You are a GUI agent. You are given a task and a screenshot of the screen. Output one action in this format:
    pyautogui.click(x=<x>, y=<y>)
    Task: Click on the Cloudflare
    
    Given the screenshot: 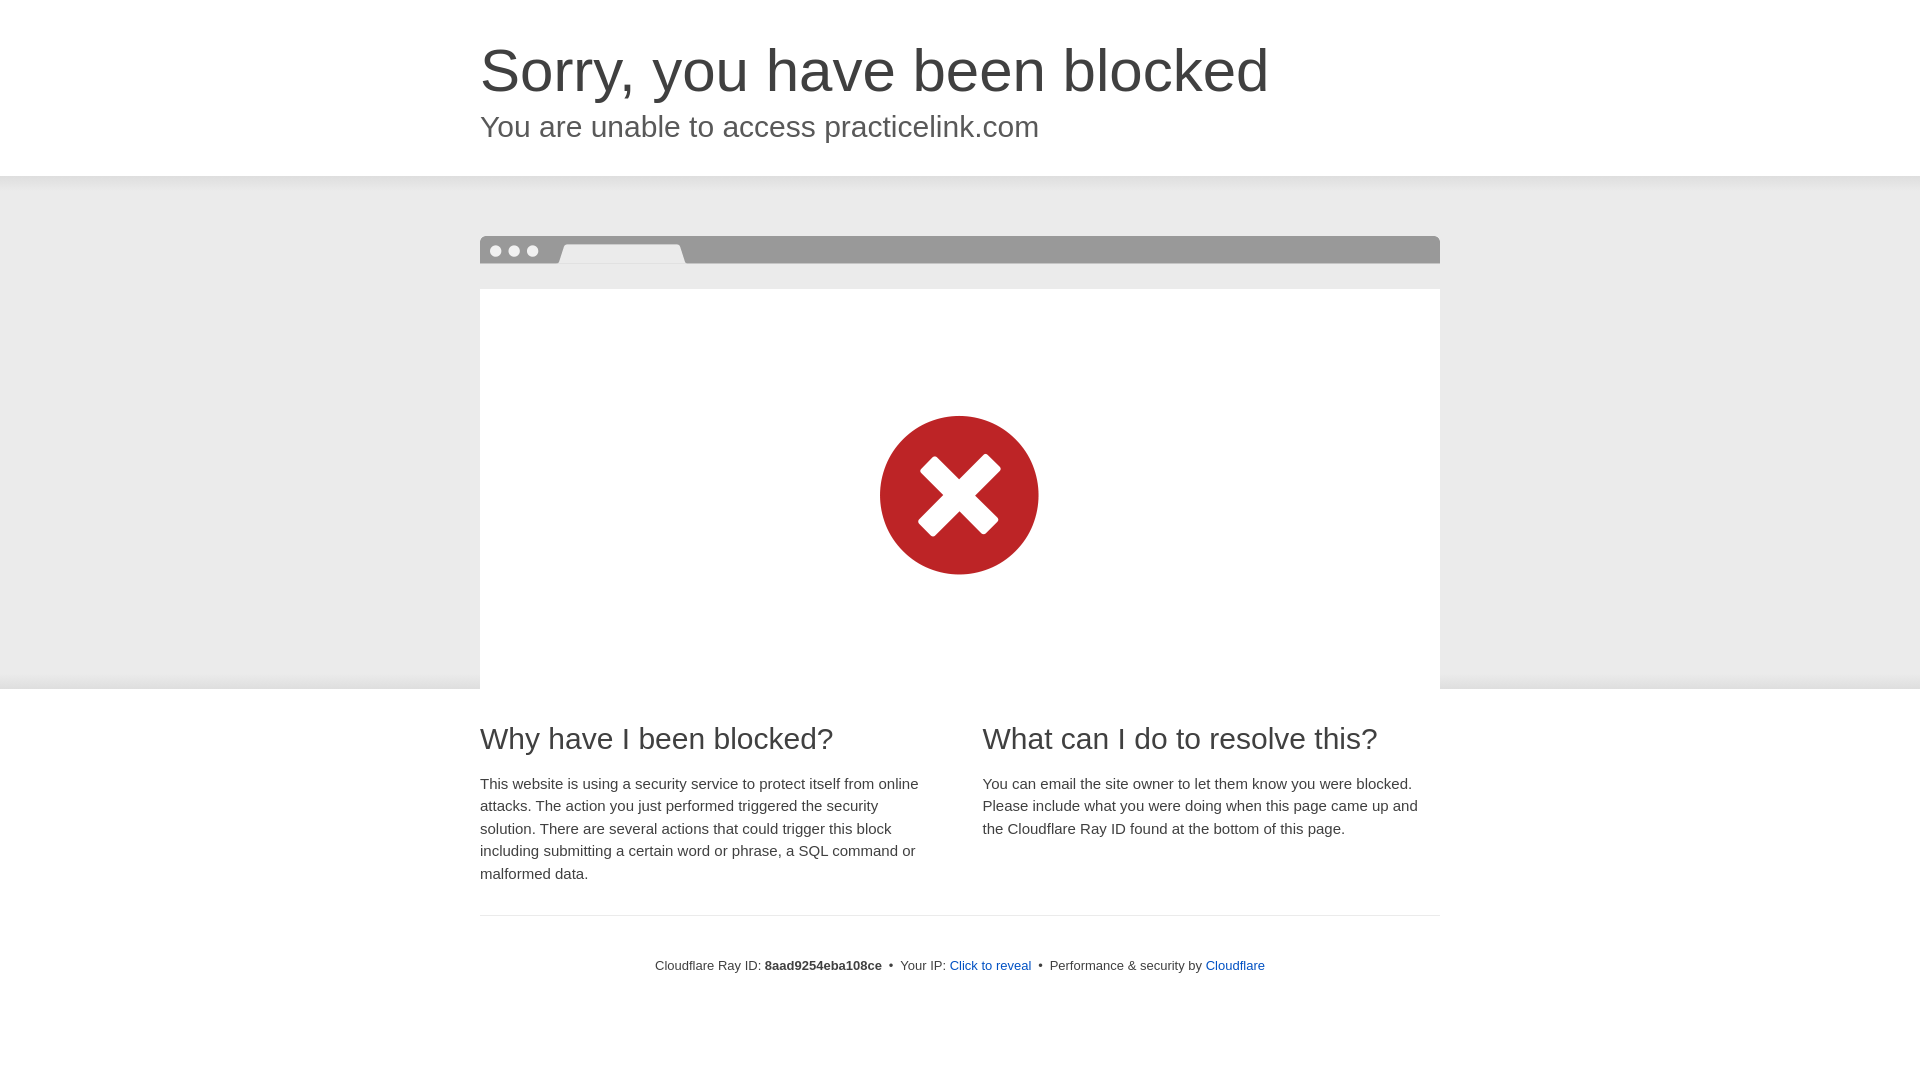 What is the action you would take?
    pyautogui.click(x=1235, y=965)
    